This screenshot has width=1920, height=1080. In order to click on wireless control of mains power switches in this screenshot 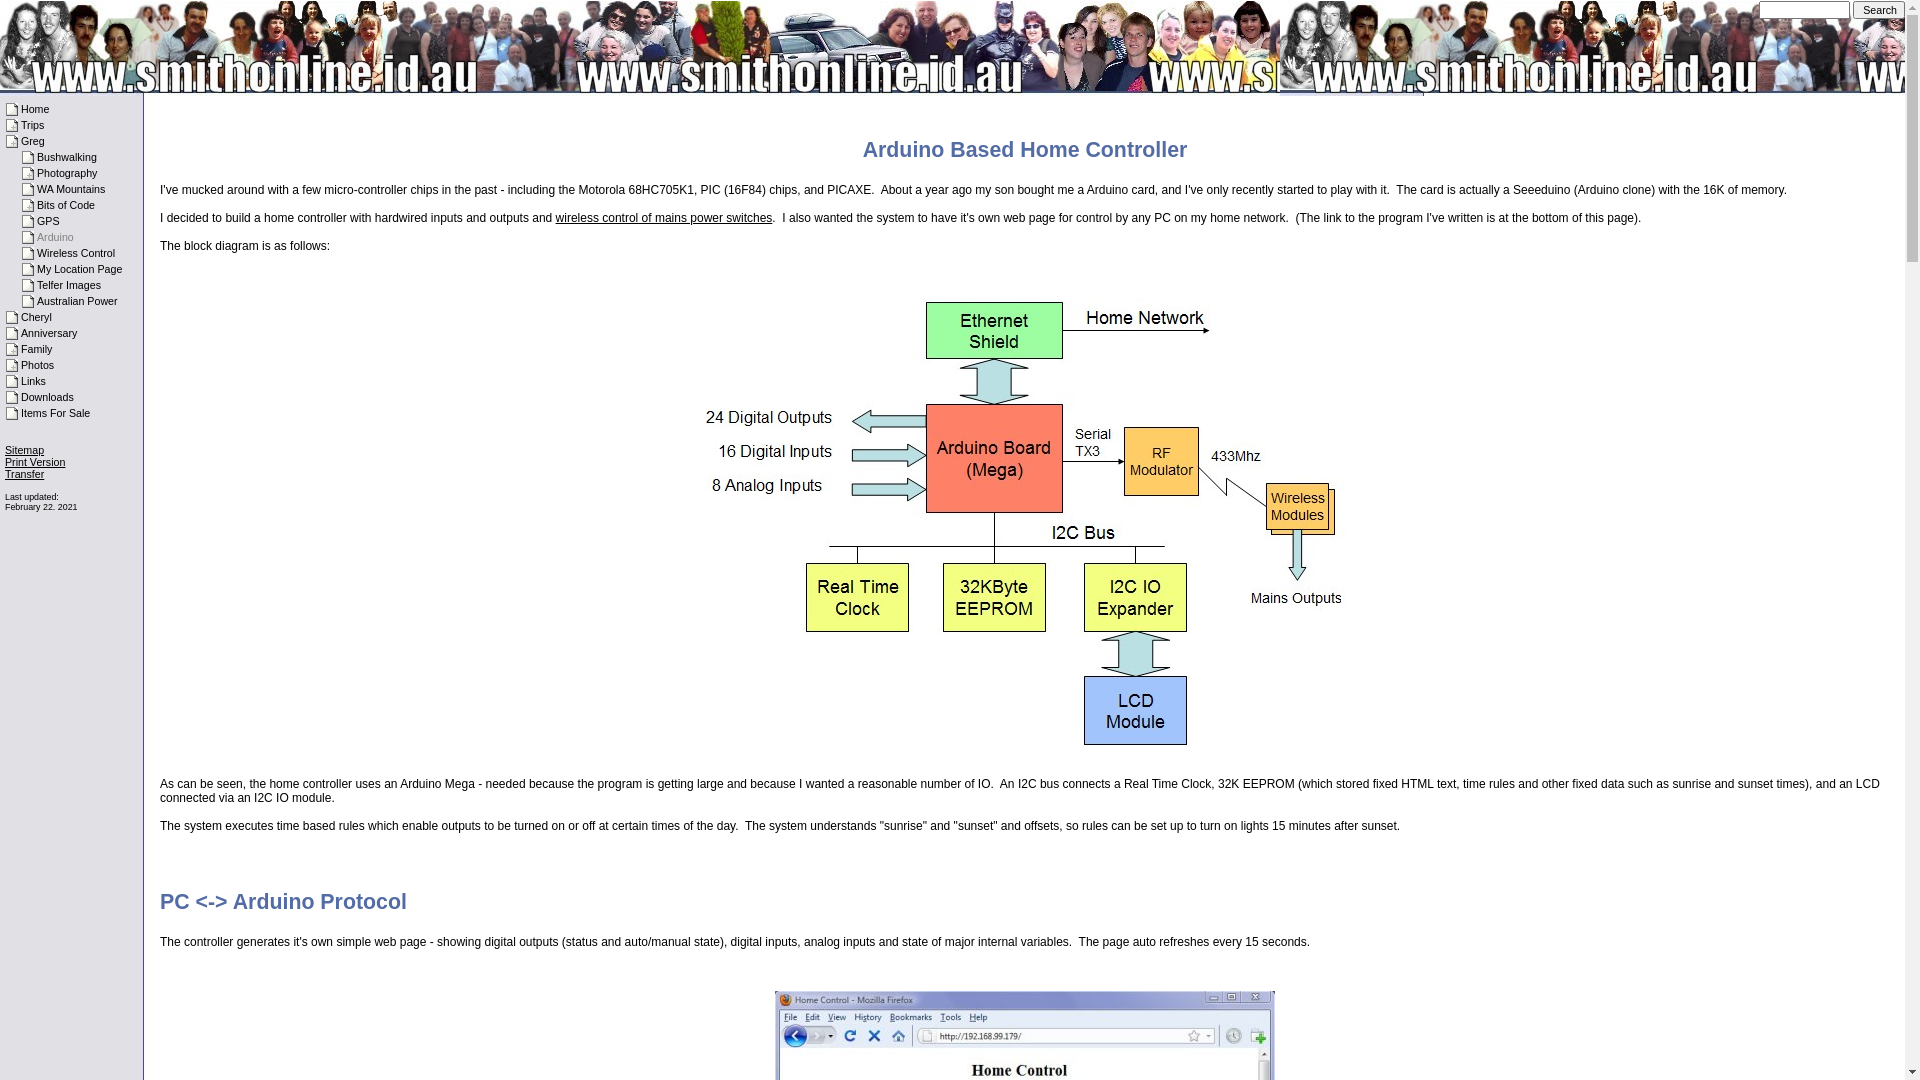, I will do `click(664, 218)`.